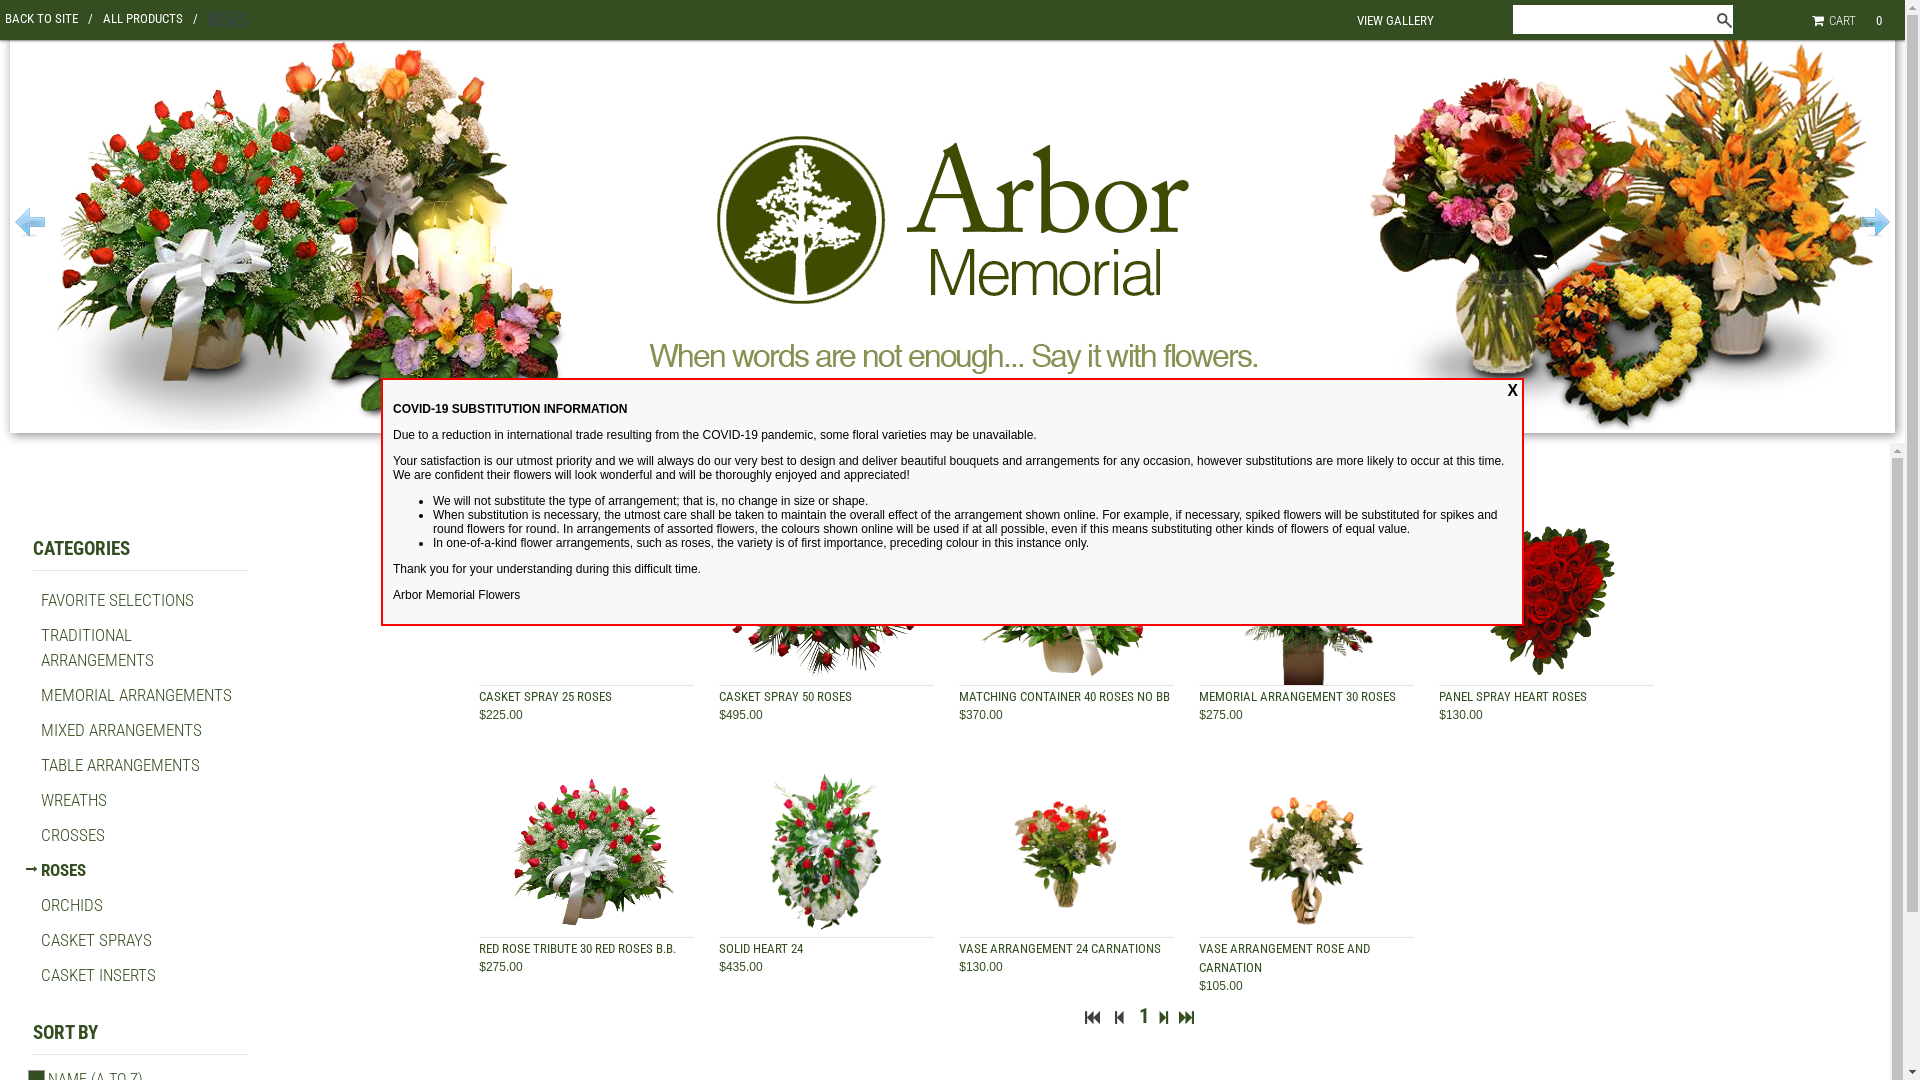 This screenshot has height=1080, width=1920. Describe the element at coordinates (49, 18) in the screenshot. I see `BACK TO SITE` at that location.